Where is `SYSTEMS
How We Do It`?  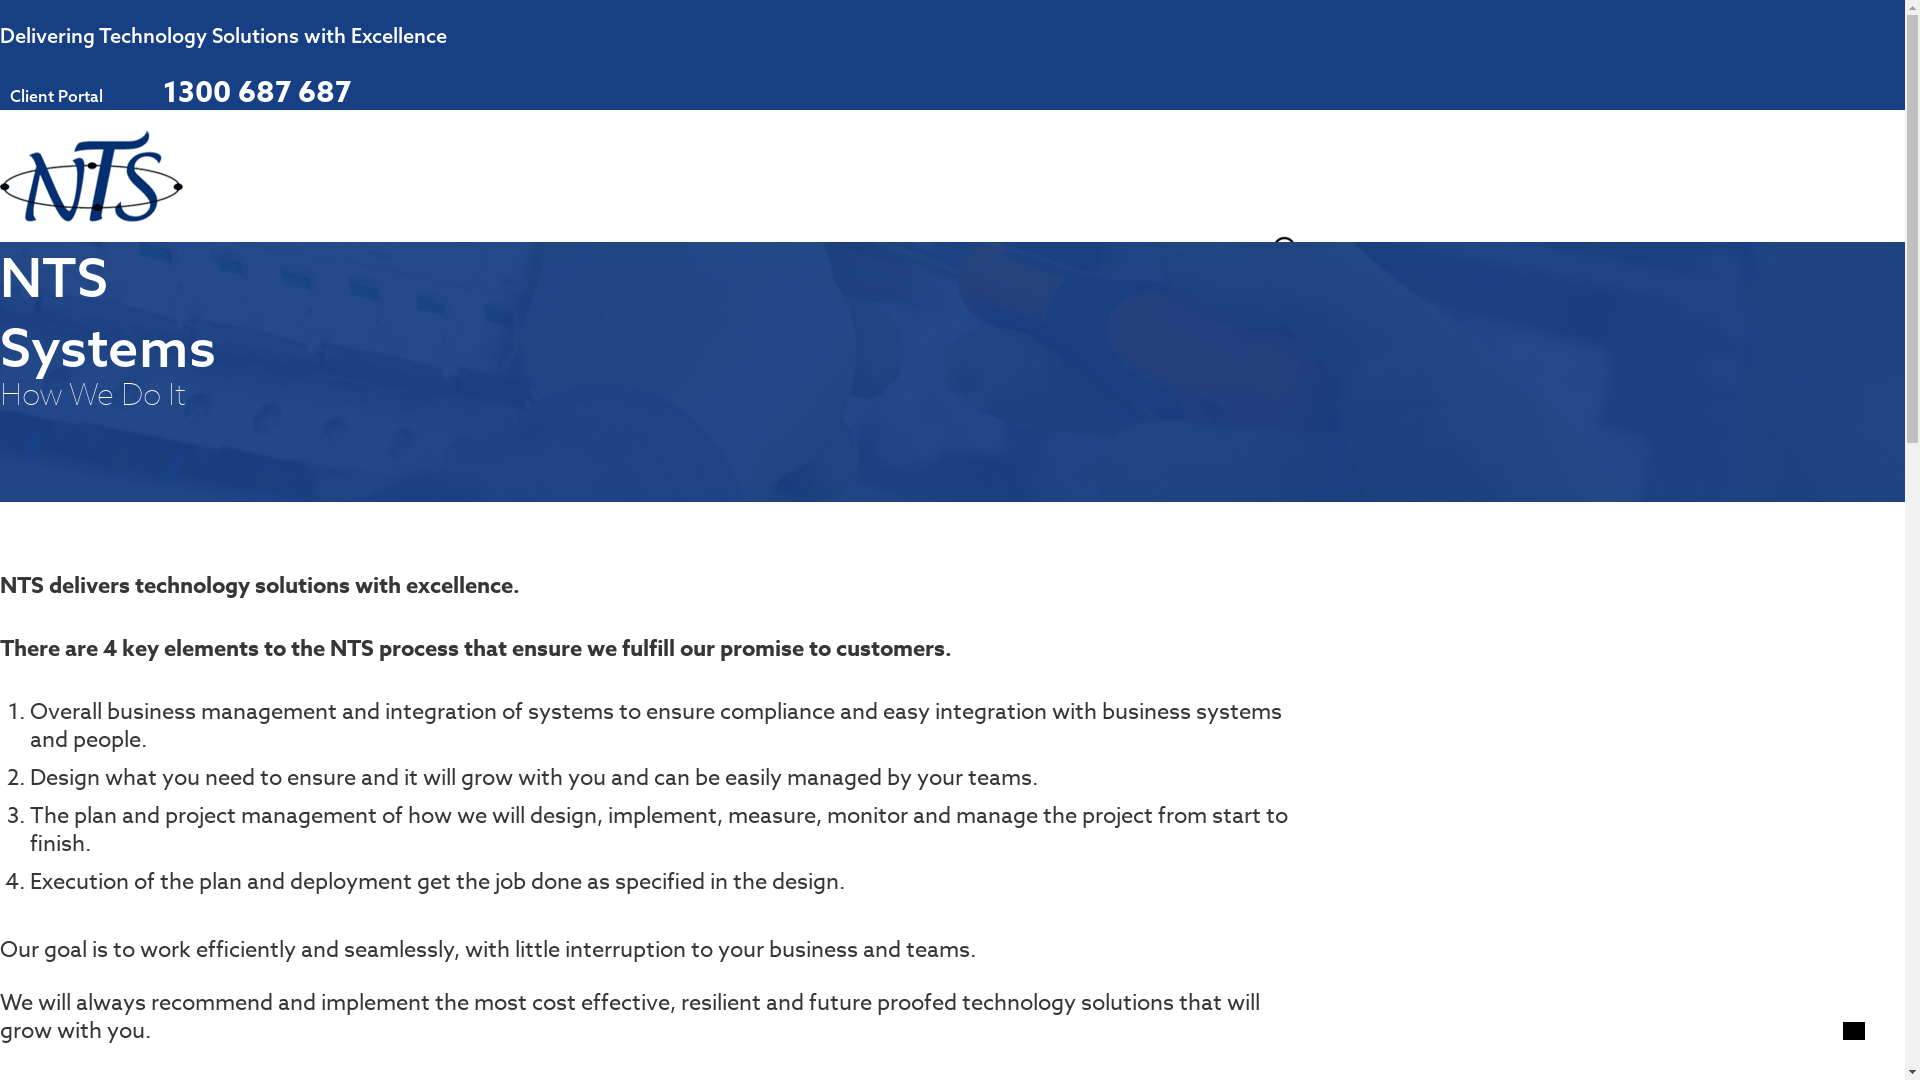 SYSTEMS
How We Do It is located at coordinates (679, 304).